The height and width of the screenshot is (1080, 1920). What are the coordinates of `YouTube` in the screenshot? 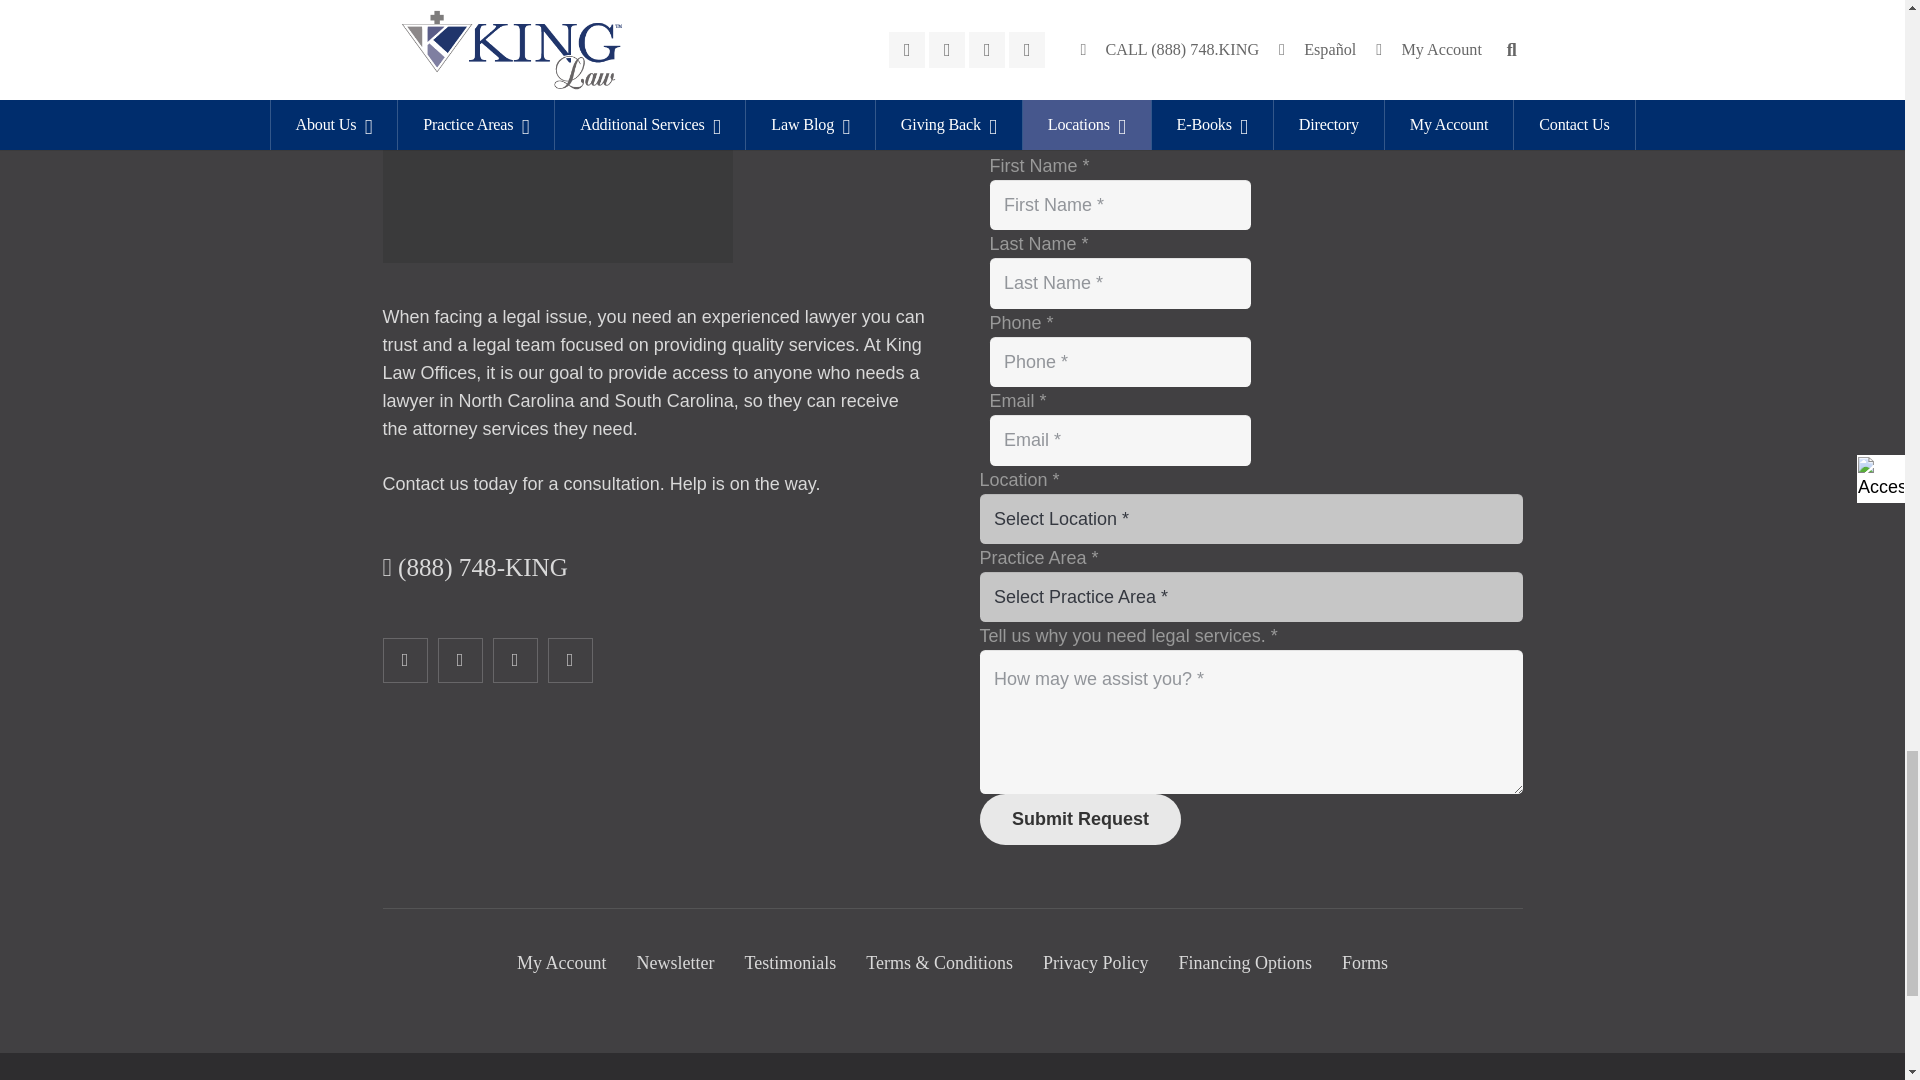 It's located at (570, 660).